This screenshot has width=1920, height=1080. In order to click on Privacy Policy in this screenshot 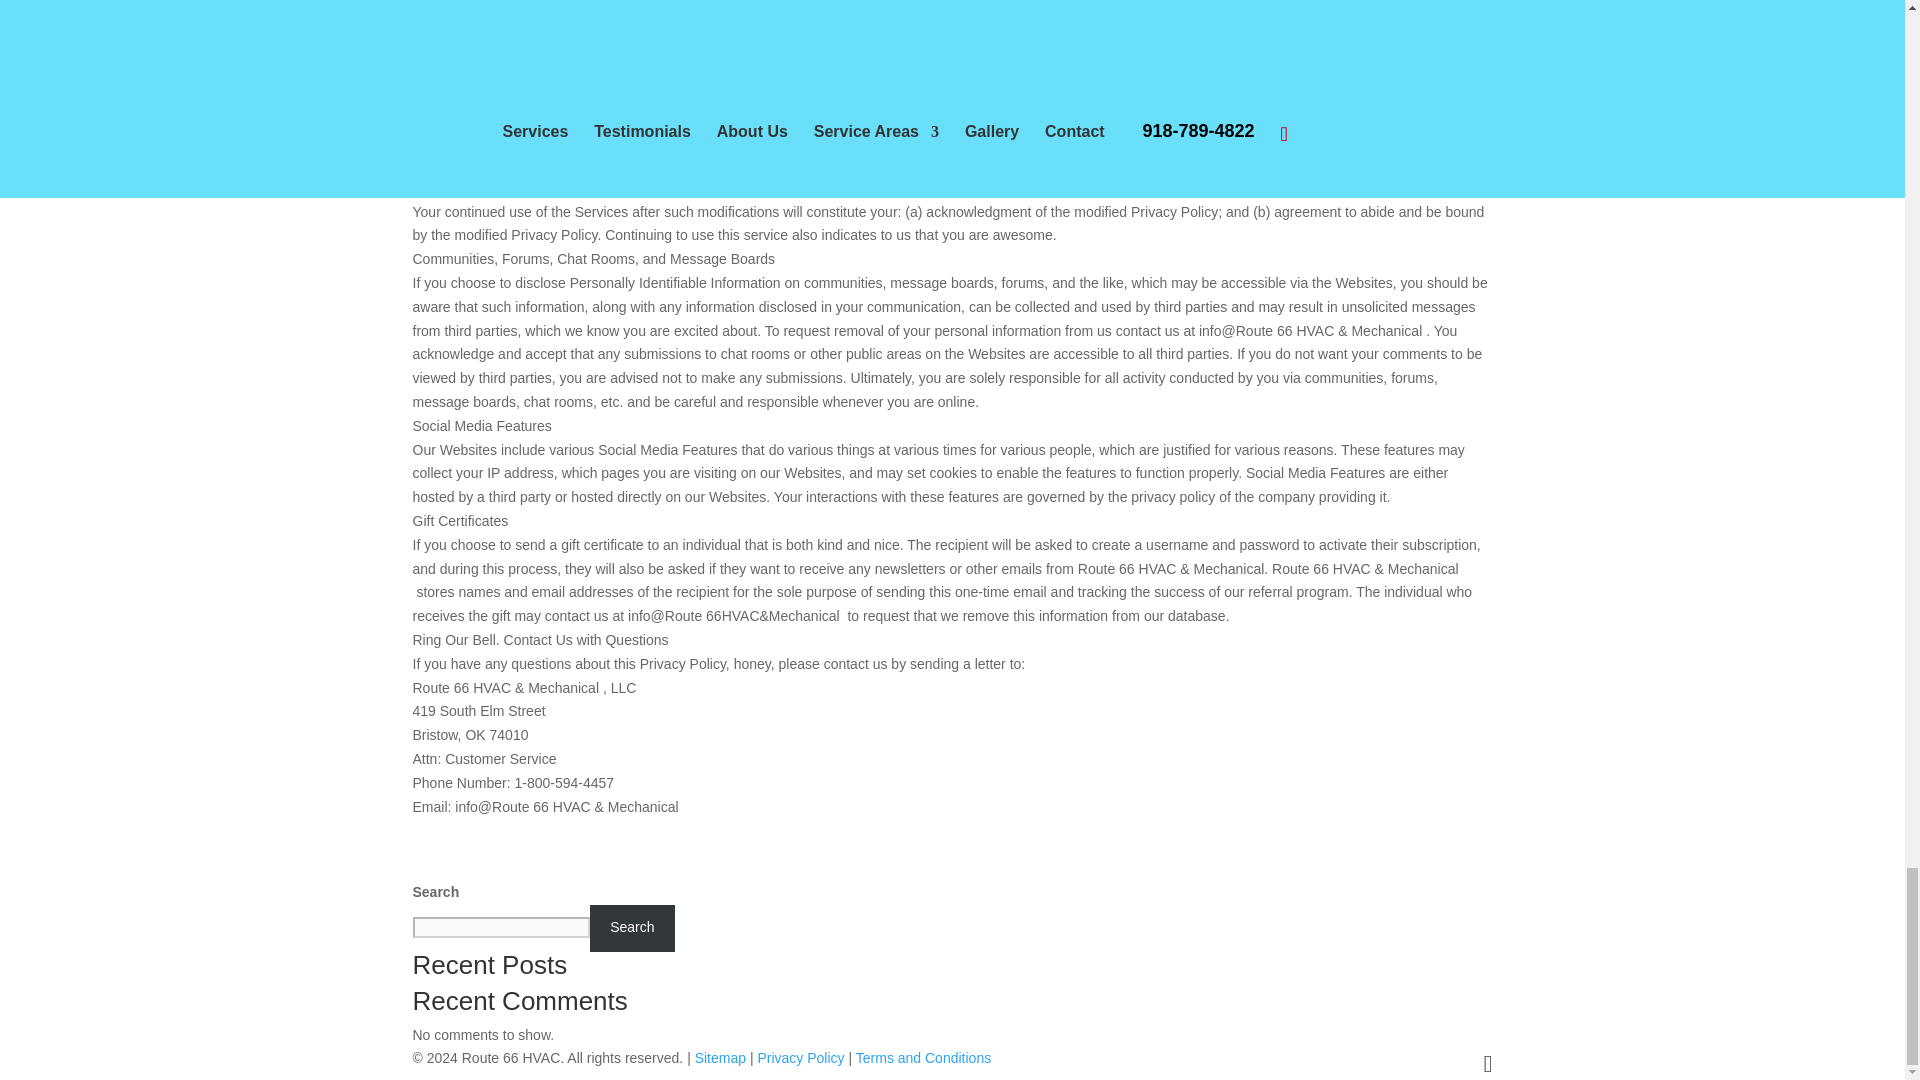, I will do `click(800, 1057)`.